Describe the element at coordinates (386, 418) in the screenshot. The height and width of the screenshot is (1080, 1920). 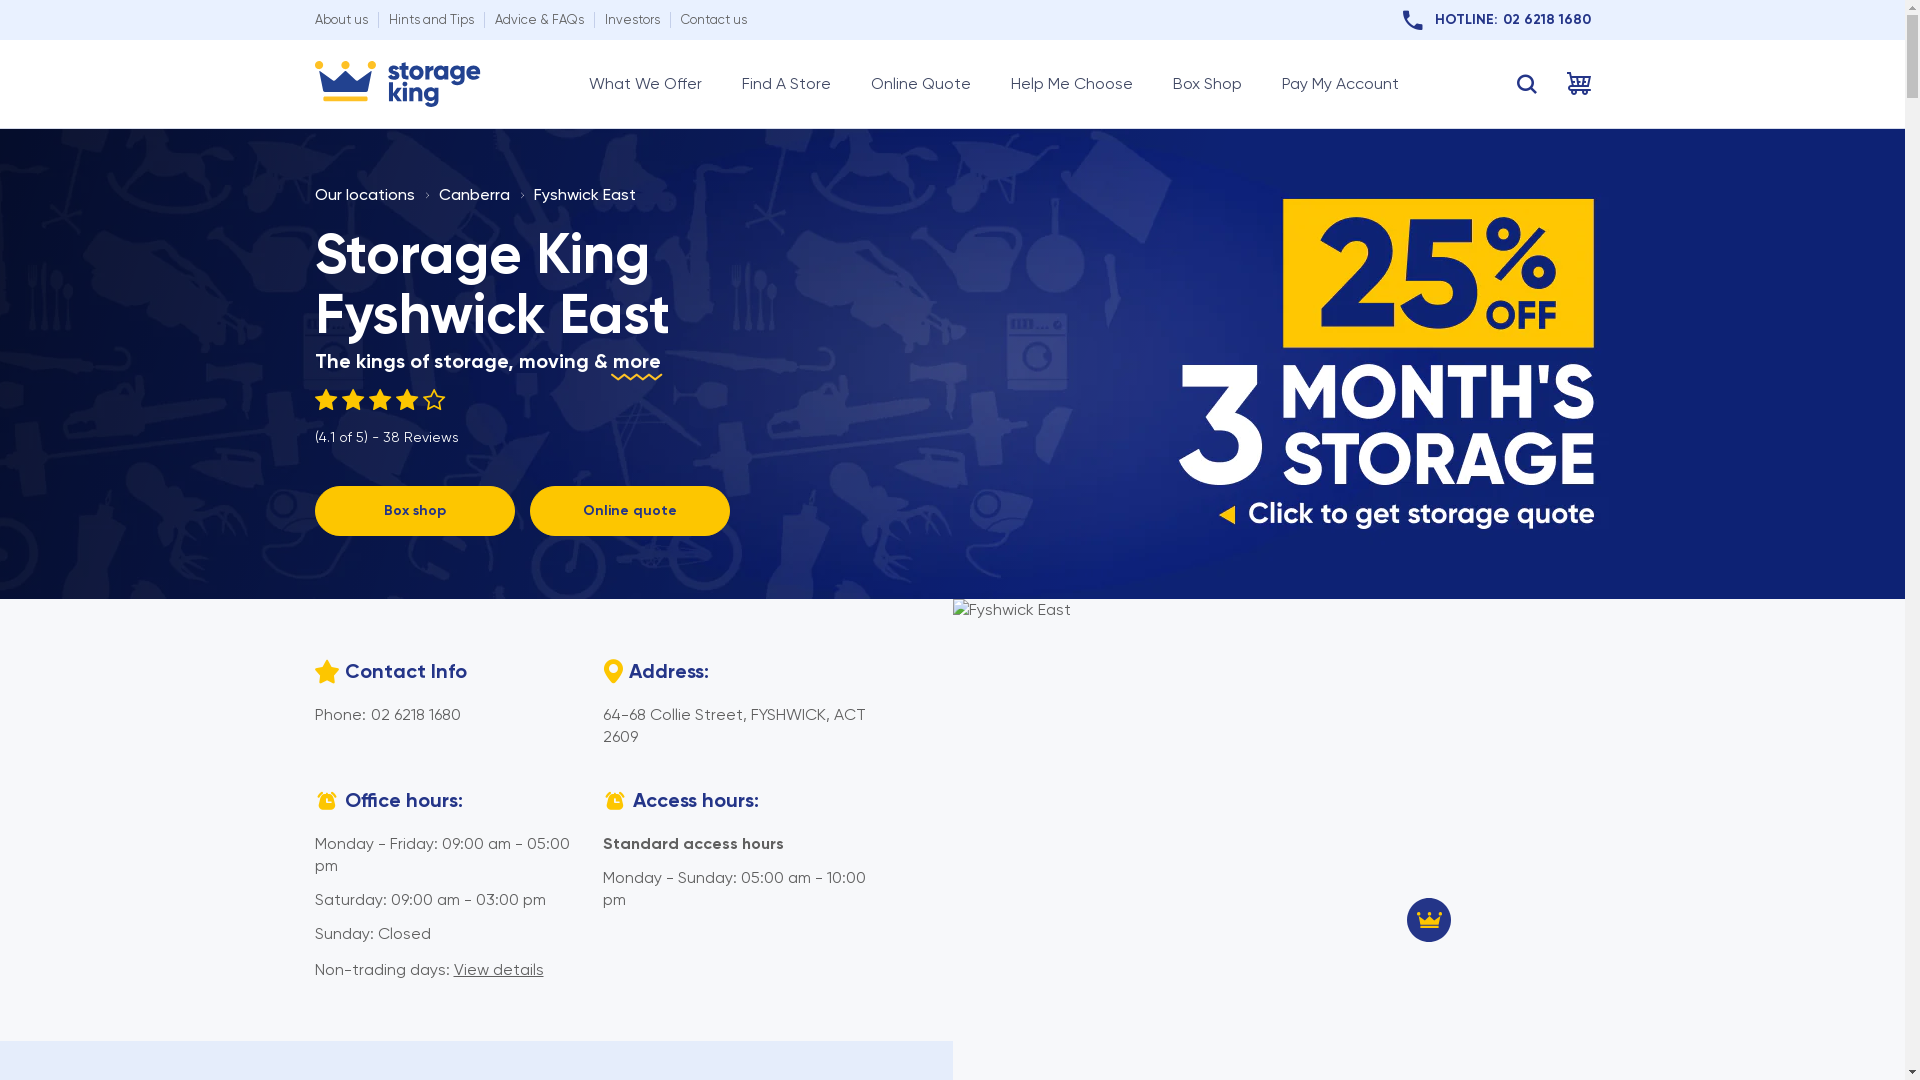
I see `(4.1 of 5) - 38 Reviews` at that location.